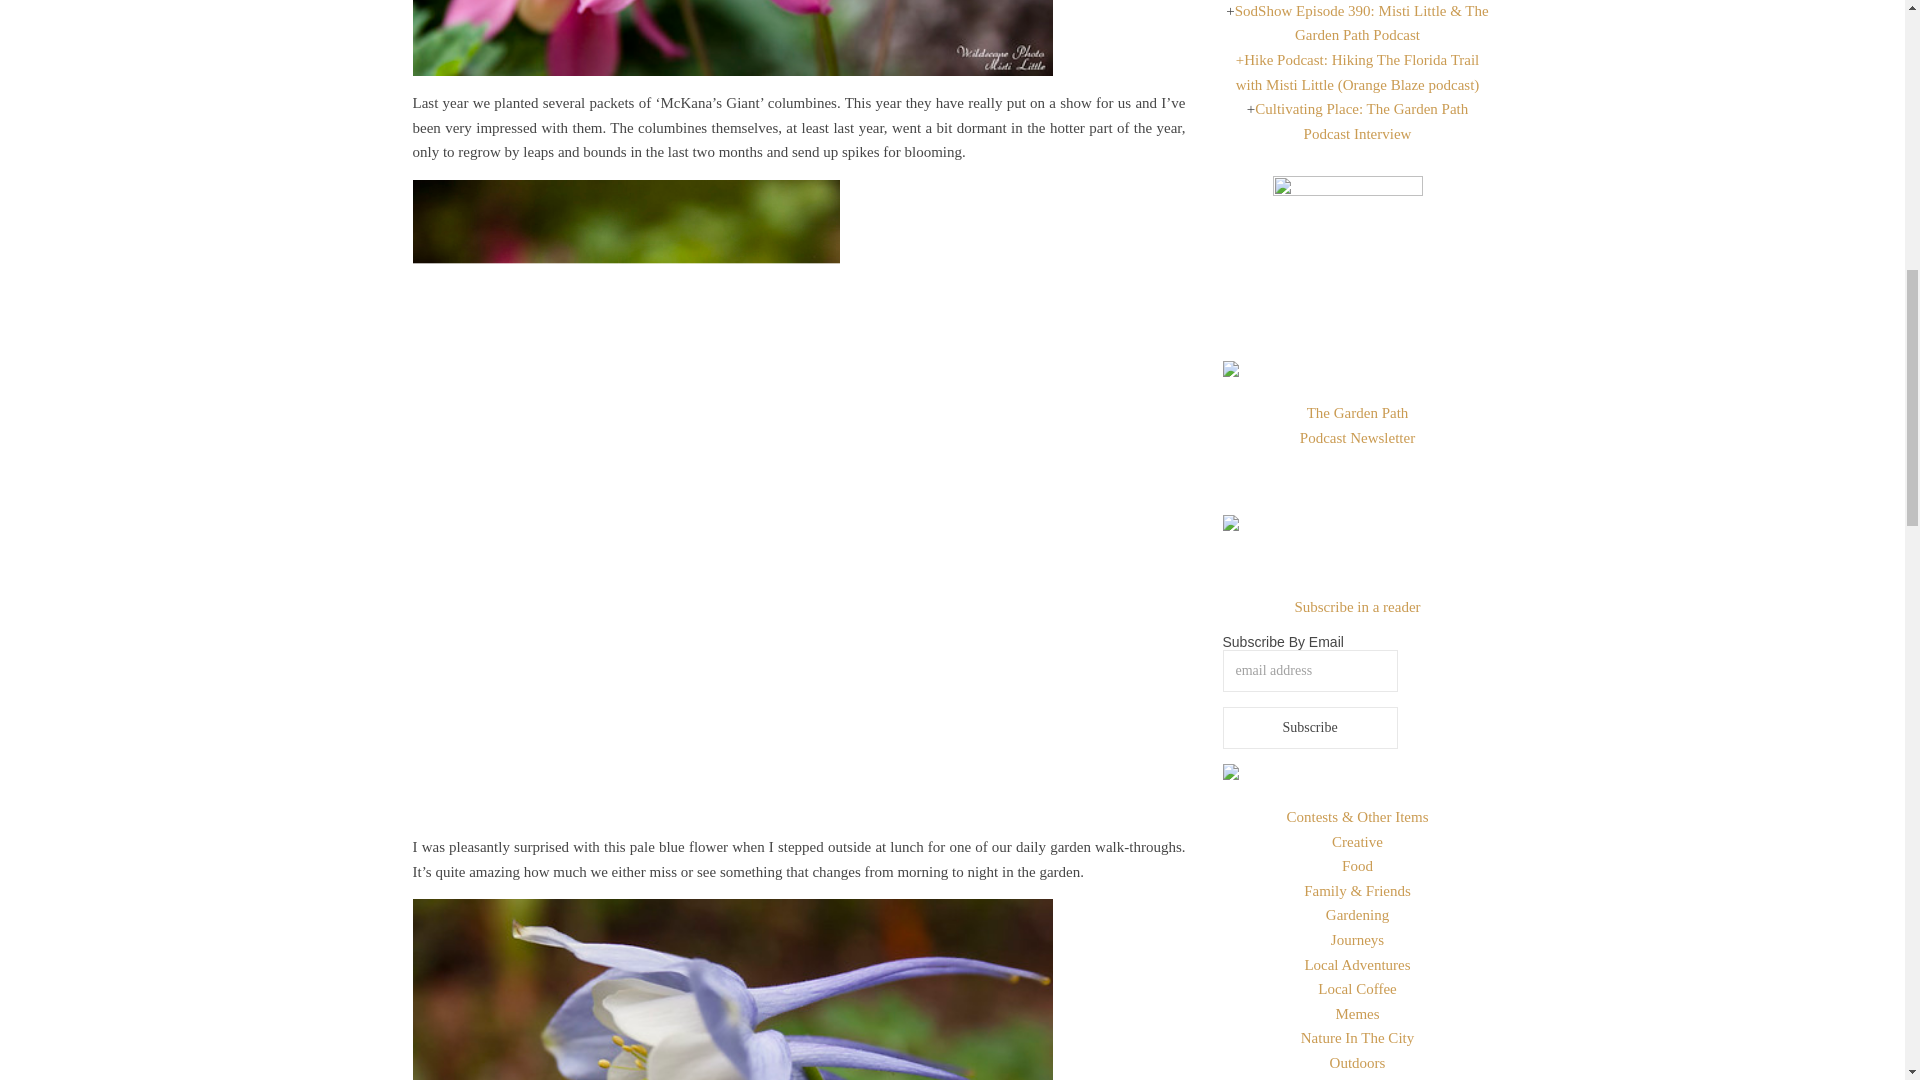 The height and width of the screenshot is (1080, 1920). Describe the element at coordinates (1362, 121) in the screenshot. I see `Cultivating Place: The Garden Path Podcast Interview` at that location.